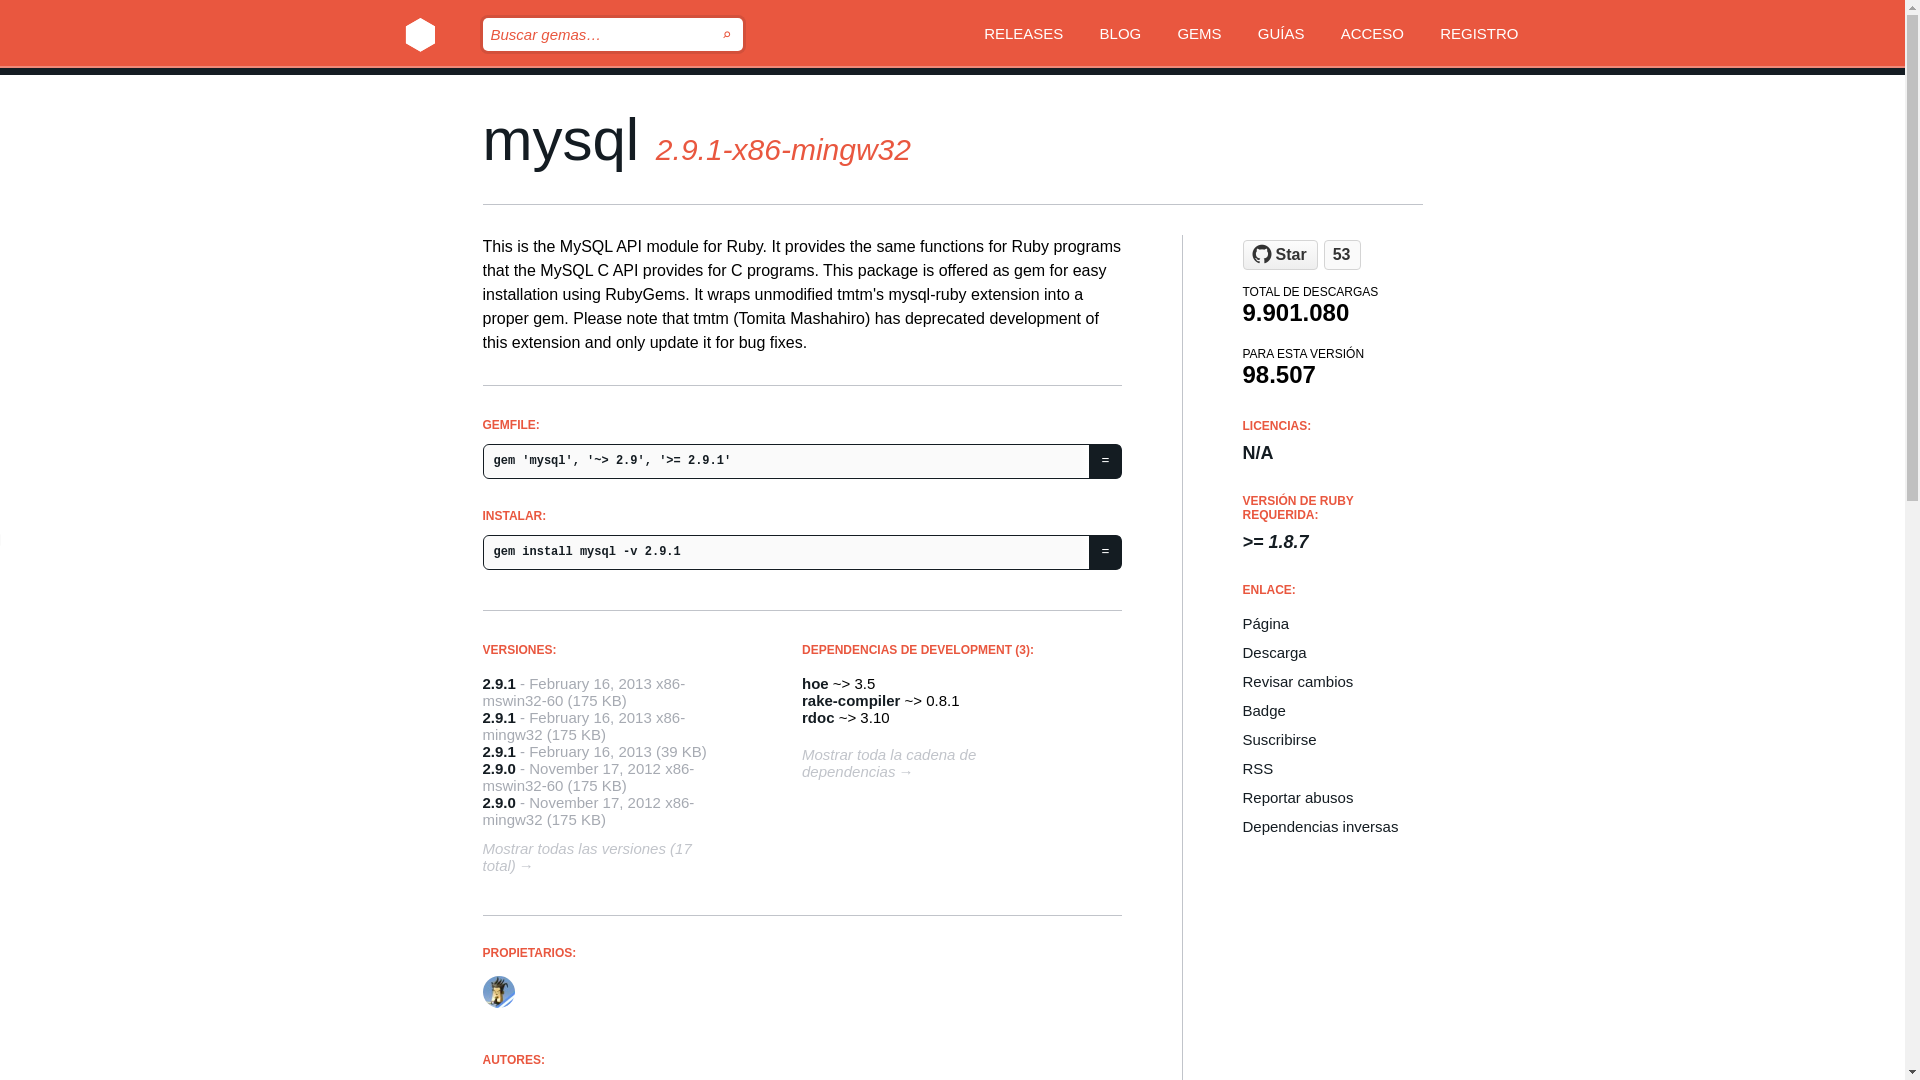  Describe the element at coordinates (851, 700) in the screenshot. I see `rake-compiler` at that location.